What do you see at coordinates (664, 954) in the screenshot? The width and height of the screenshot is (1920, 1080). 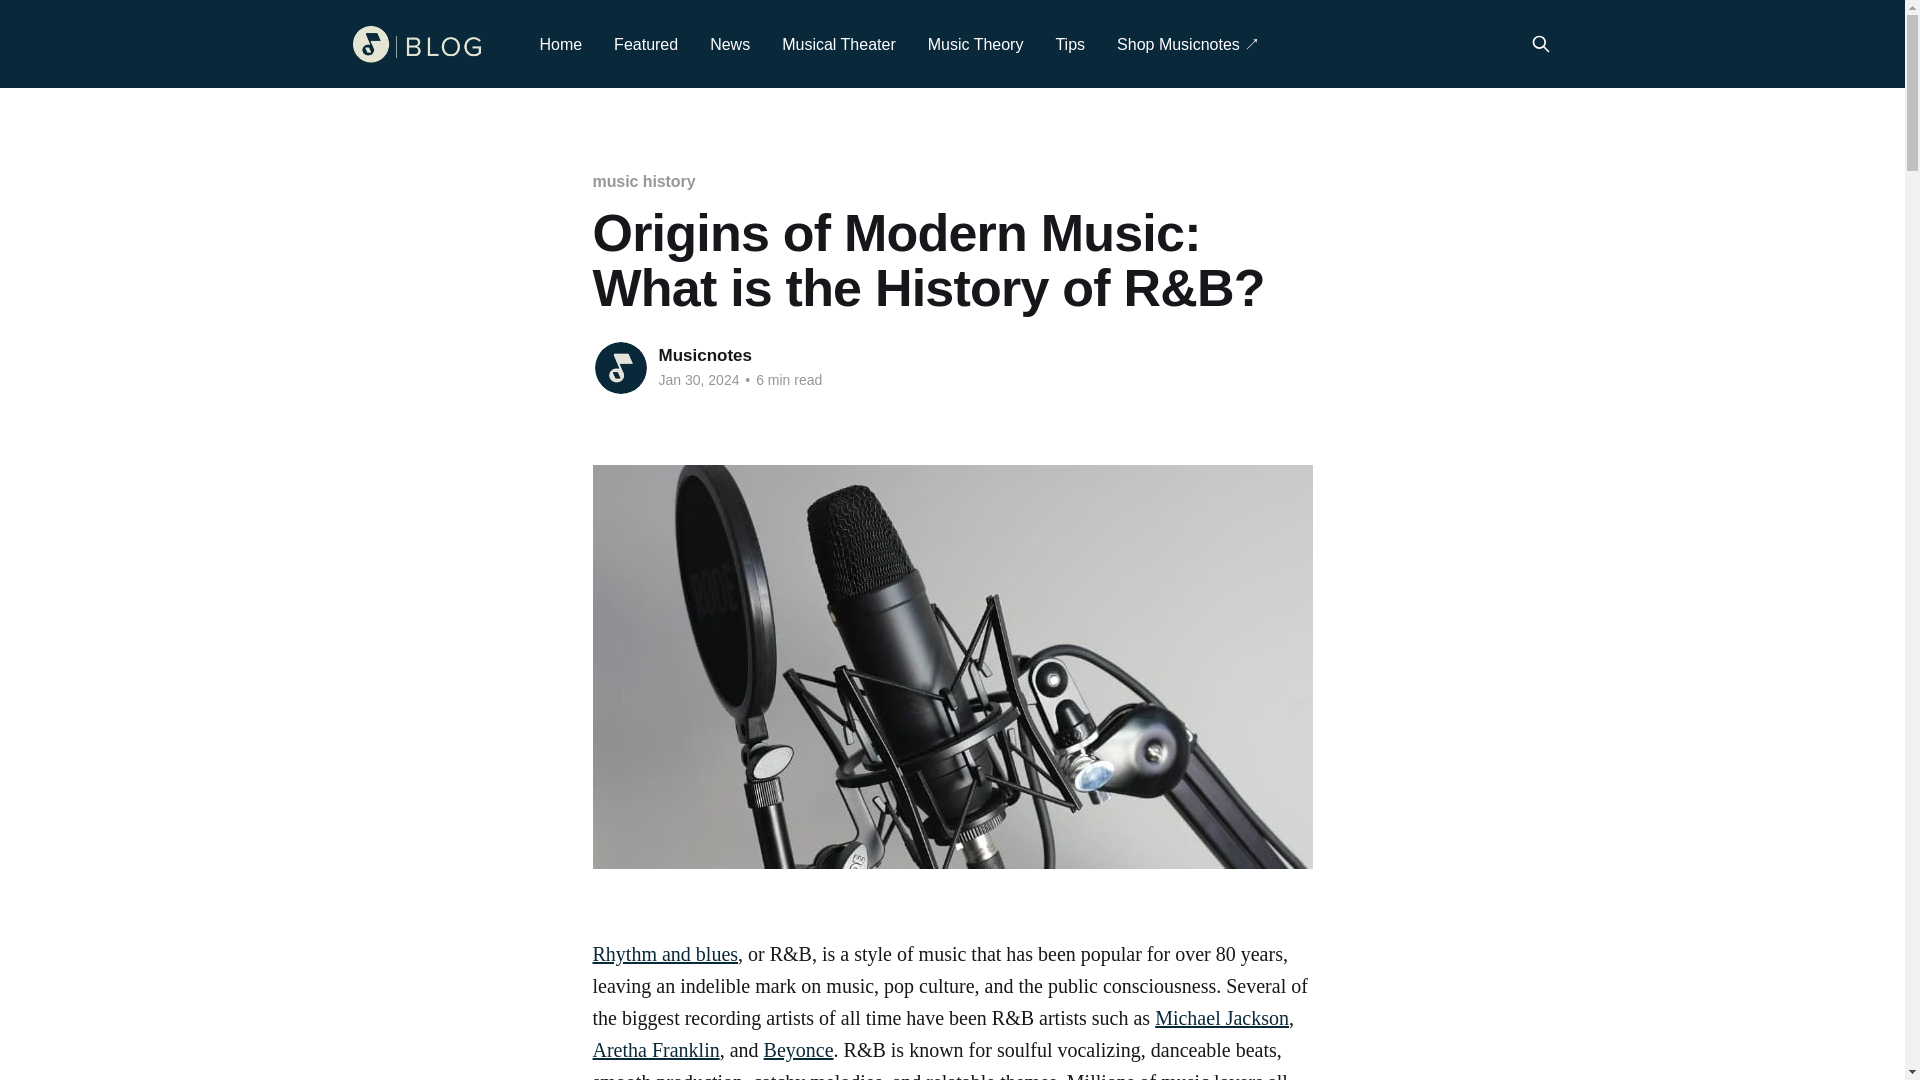 I see `Rhythm and blues` at bounding box center [664, 954].